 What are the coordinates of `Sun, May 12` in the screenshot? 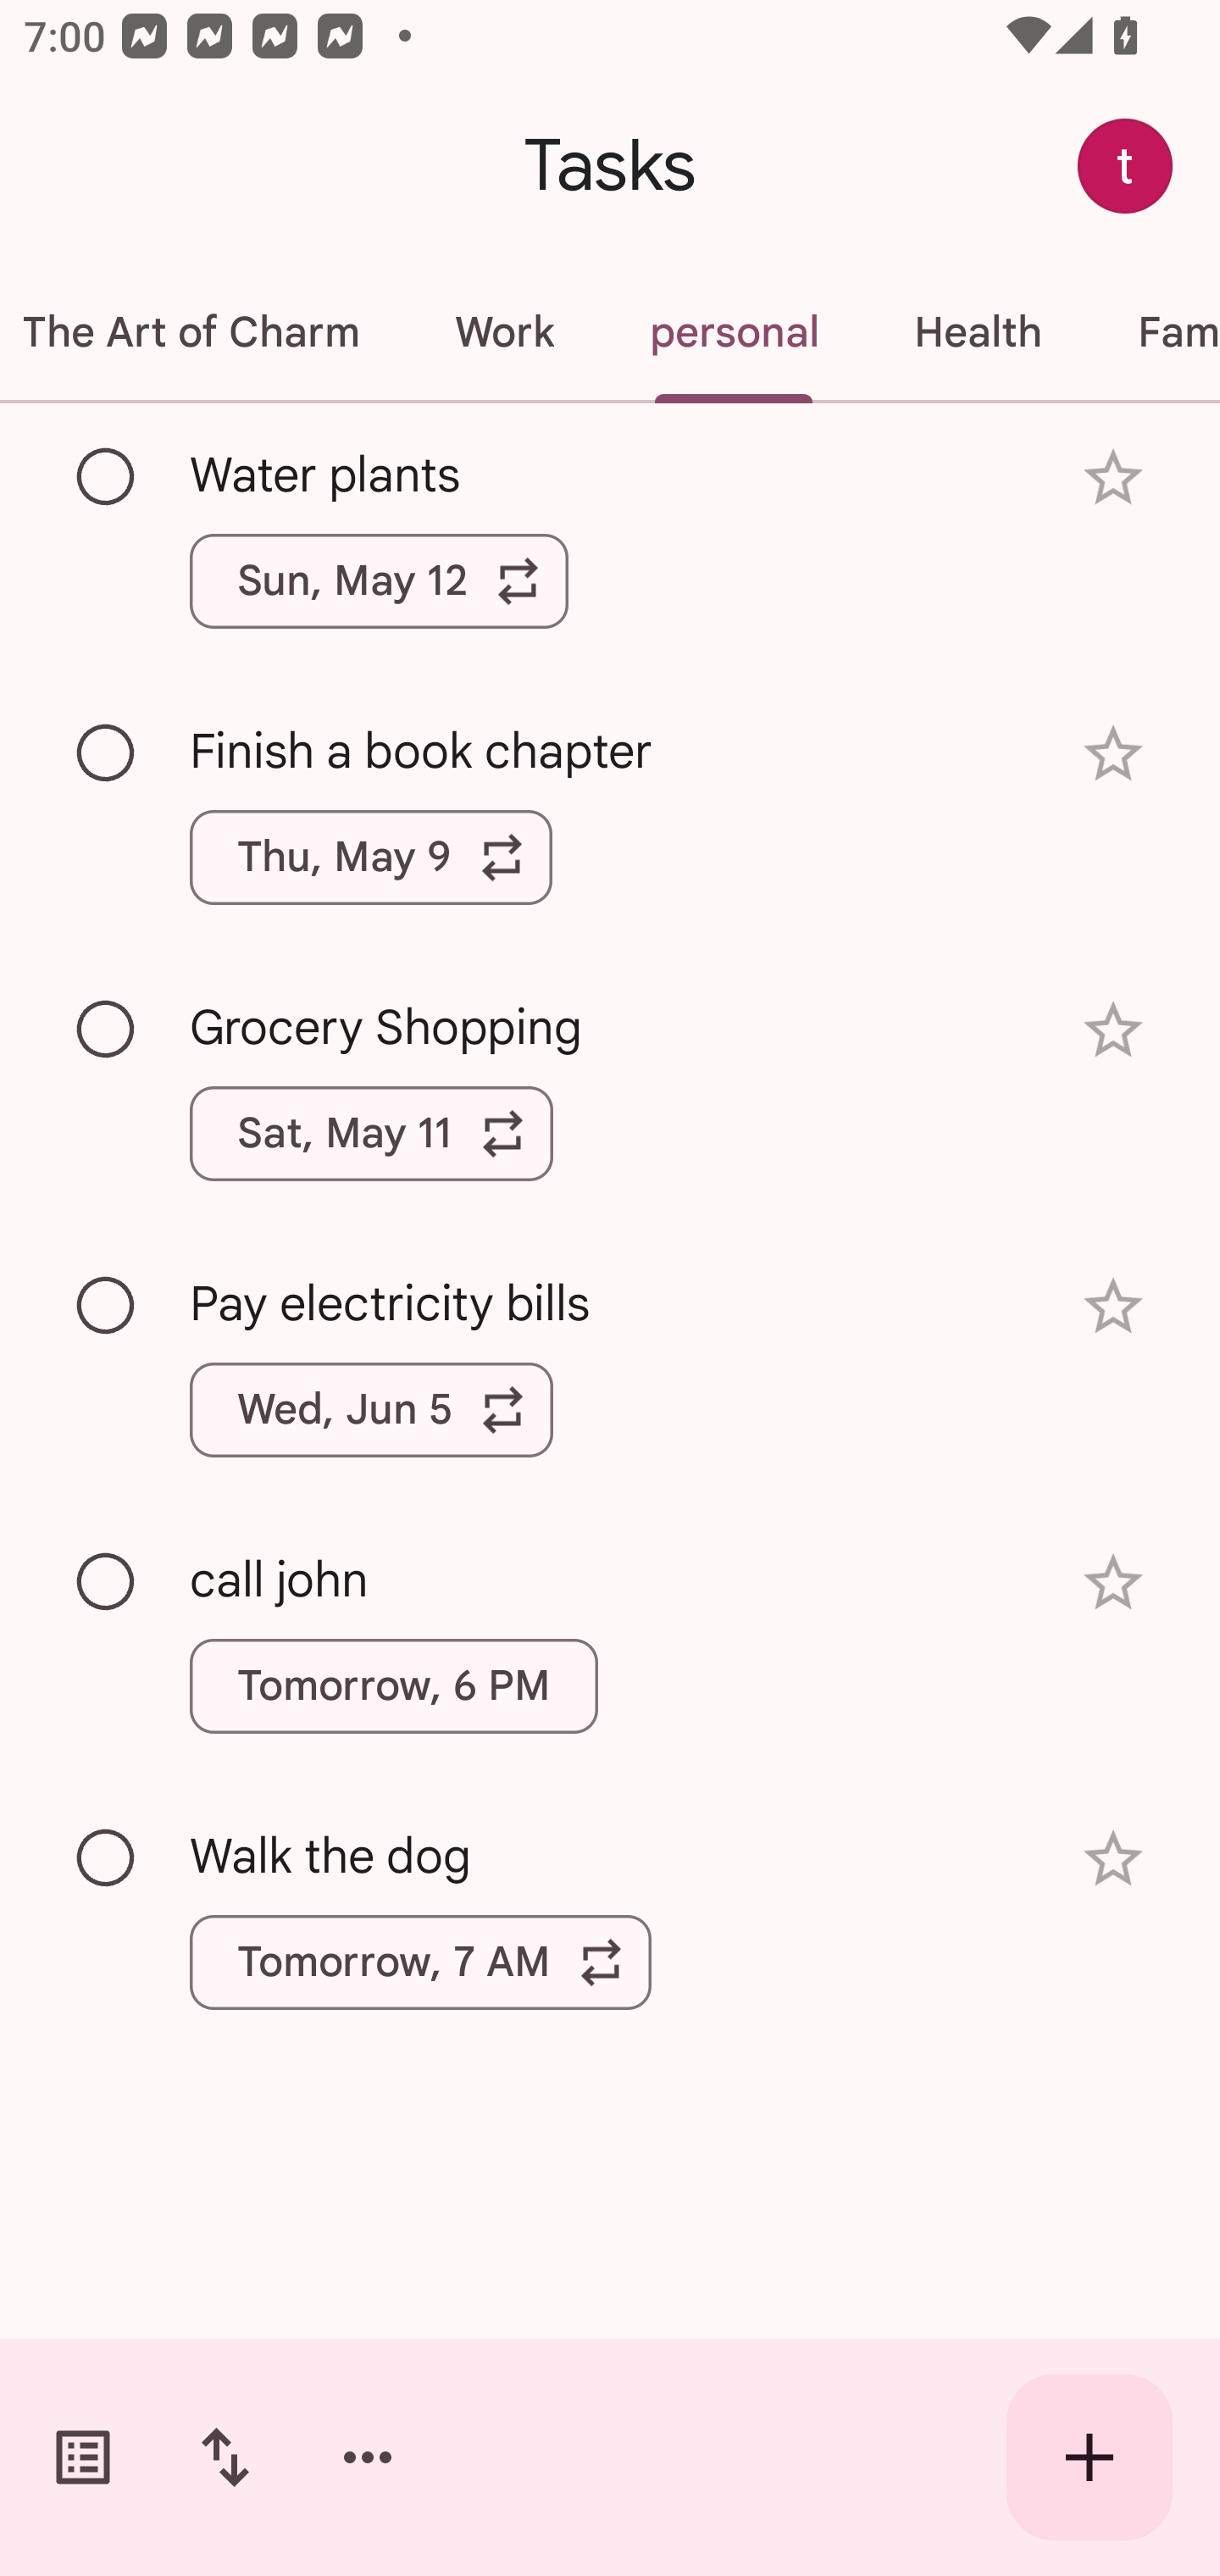 It's located at (380, 580).